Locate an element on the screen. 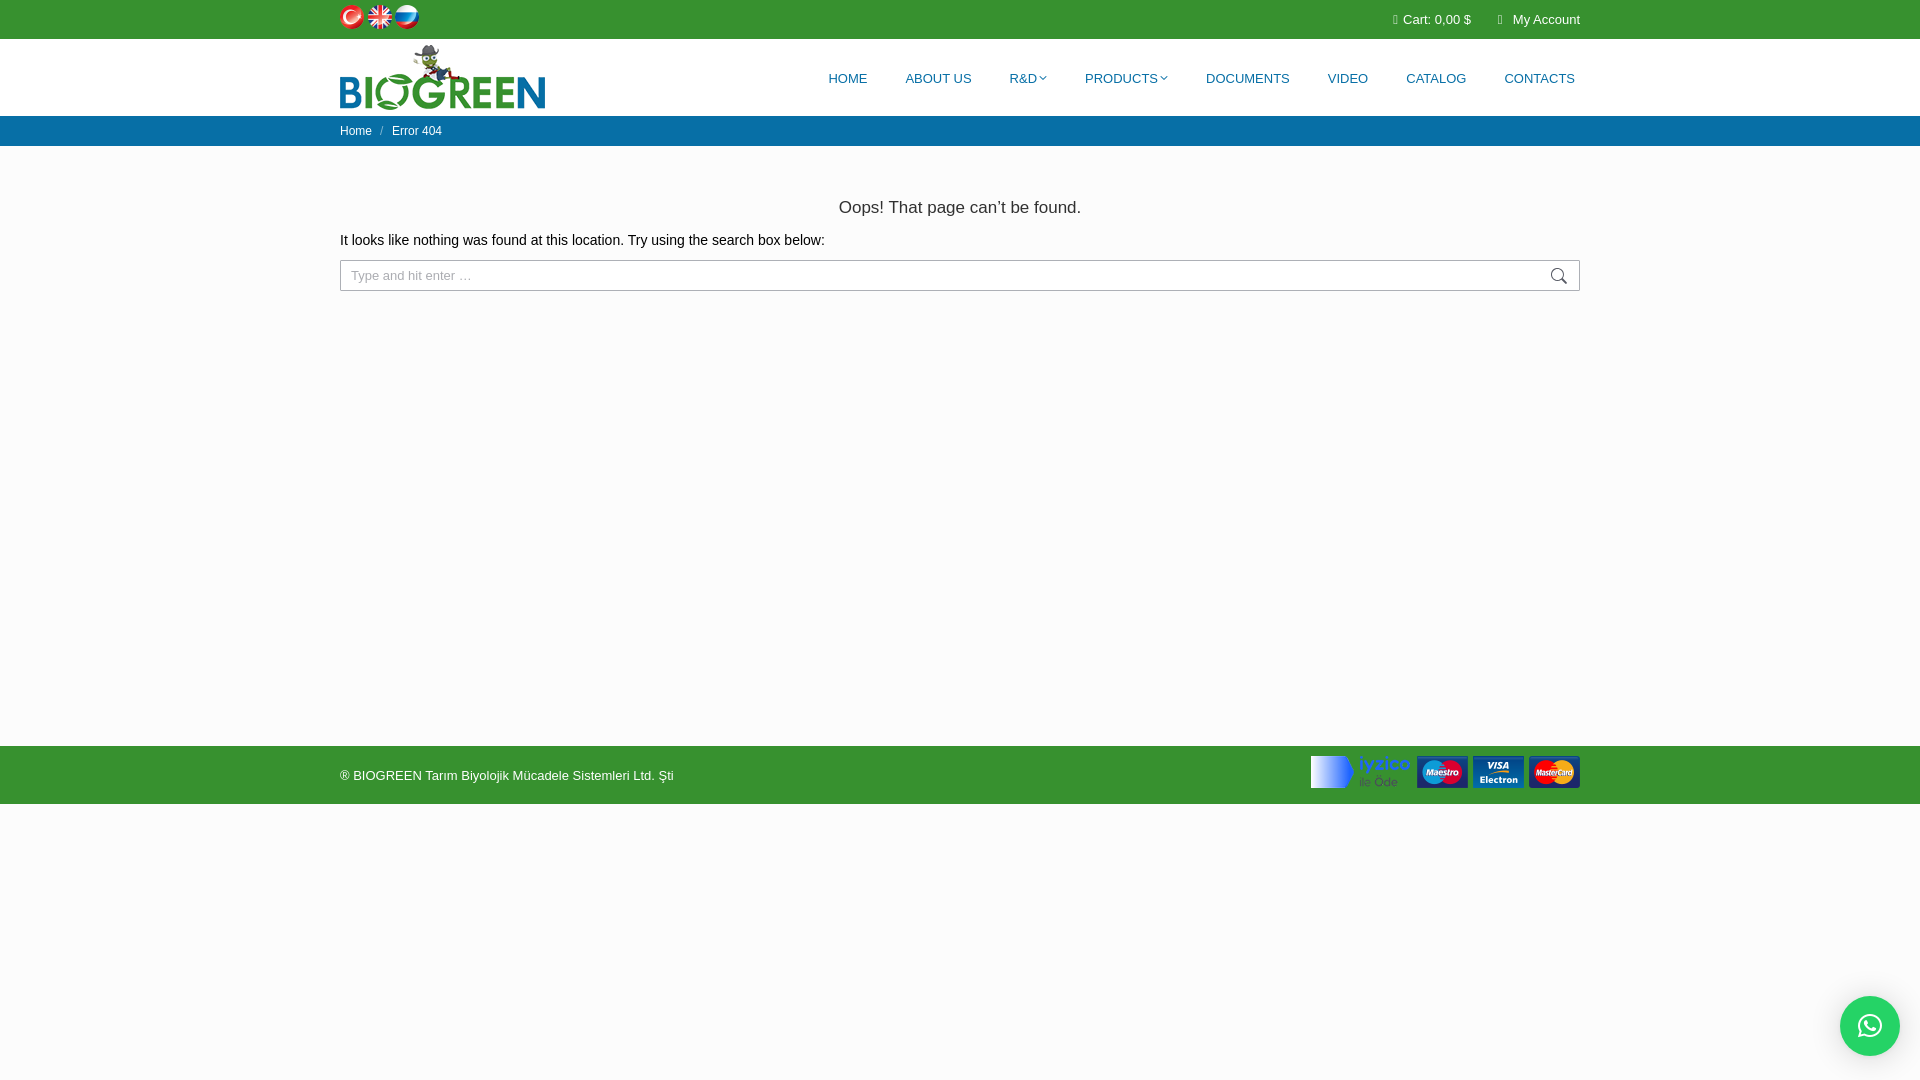  ABOUT US is located at coordinates (938, 78).